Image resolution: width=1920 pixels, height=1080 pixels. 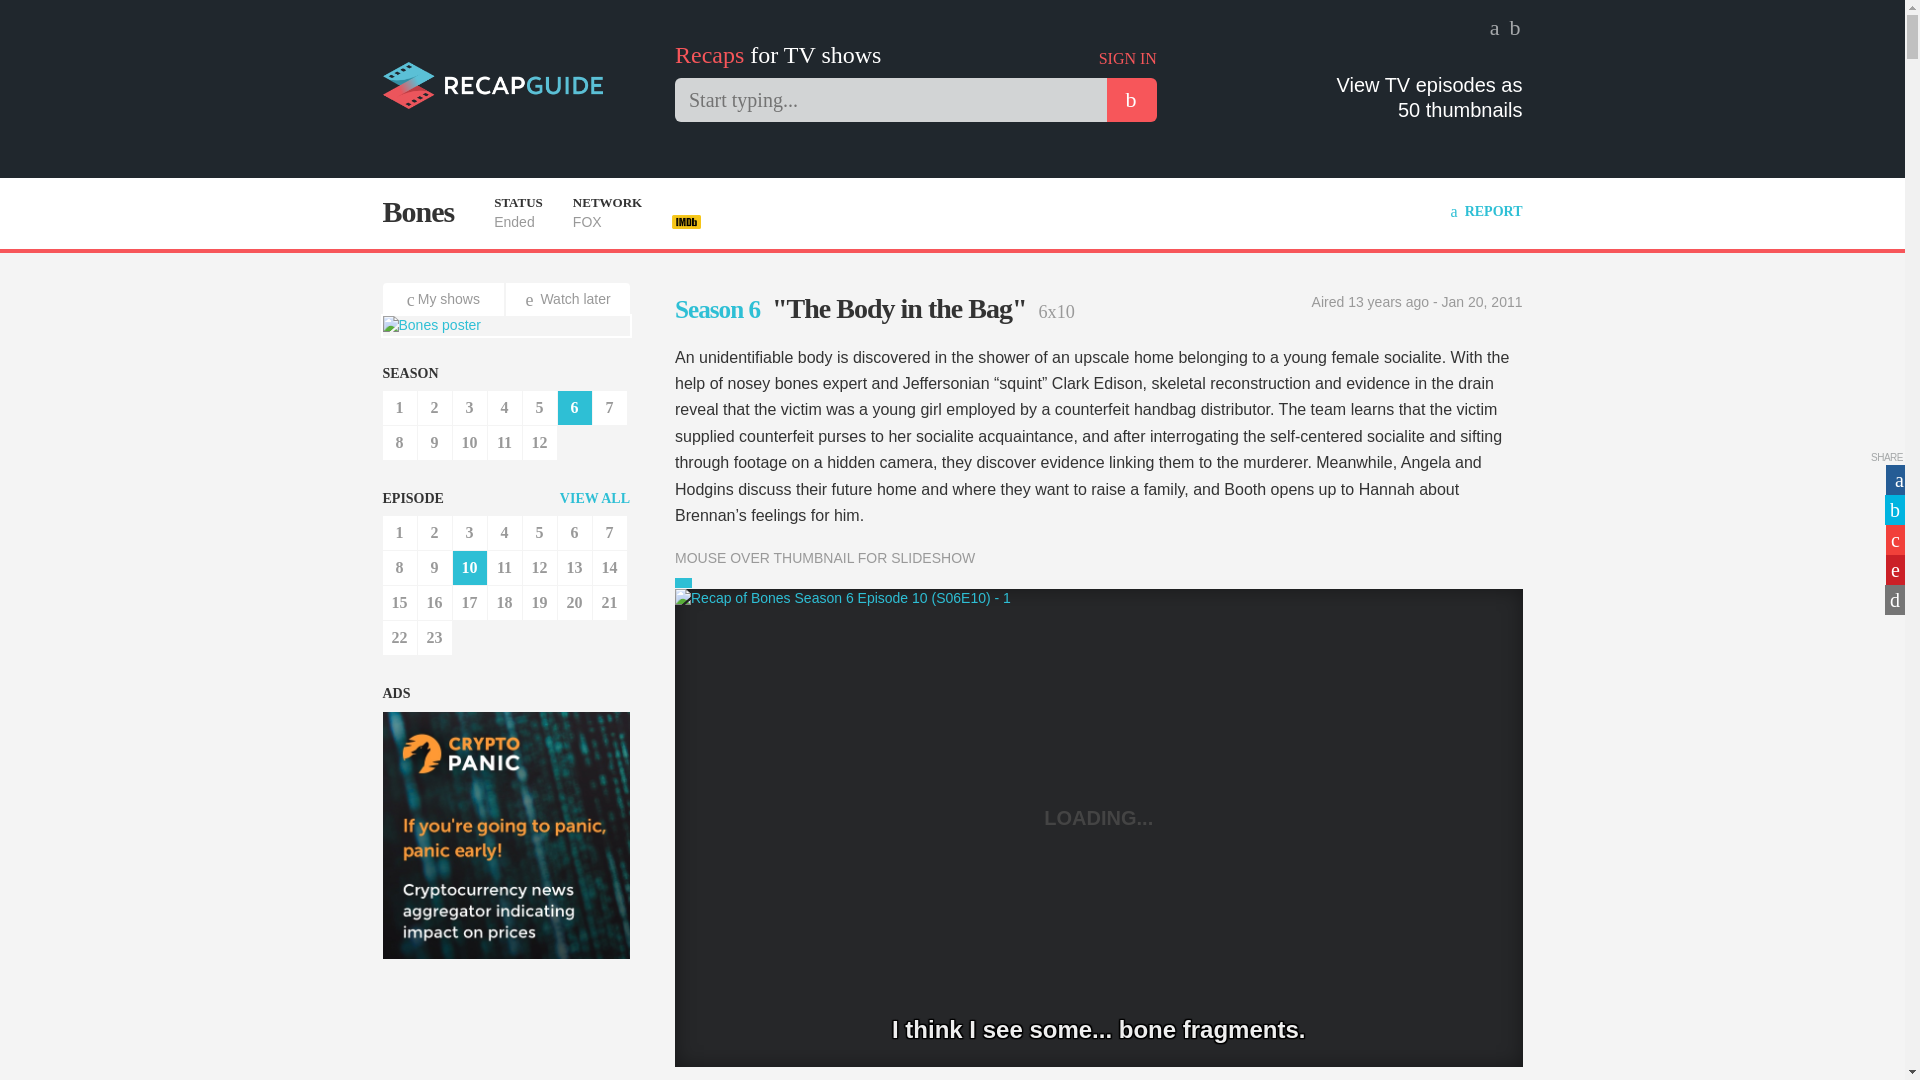 I want to click on 8, so click(x=399, y=568).